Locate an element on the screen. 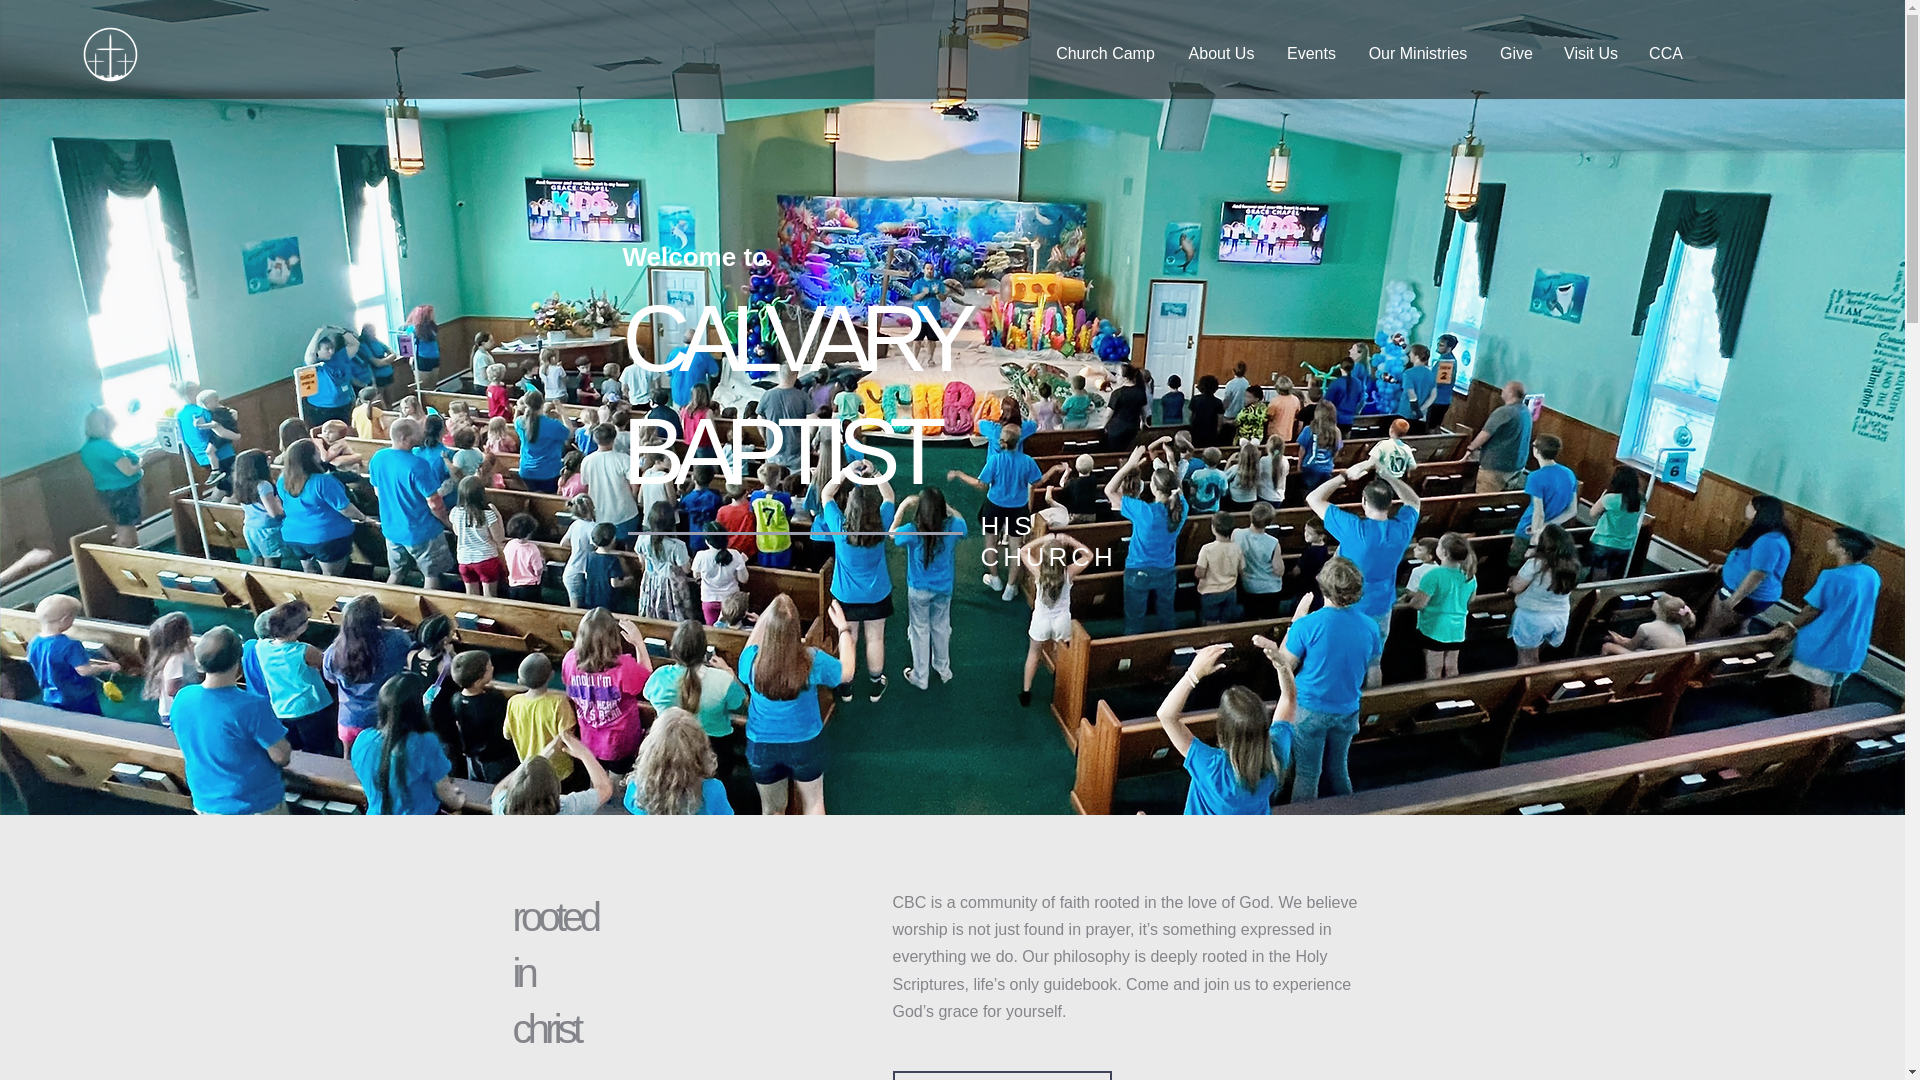 This screenshot has width=1920, height=1080. Our Ministries is located at coordinates (1418, 54).